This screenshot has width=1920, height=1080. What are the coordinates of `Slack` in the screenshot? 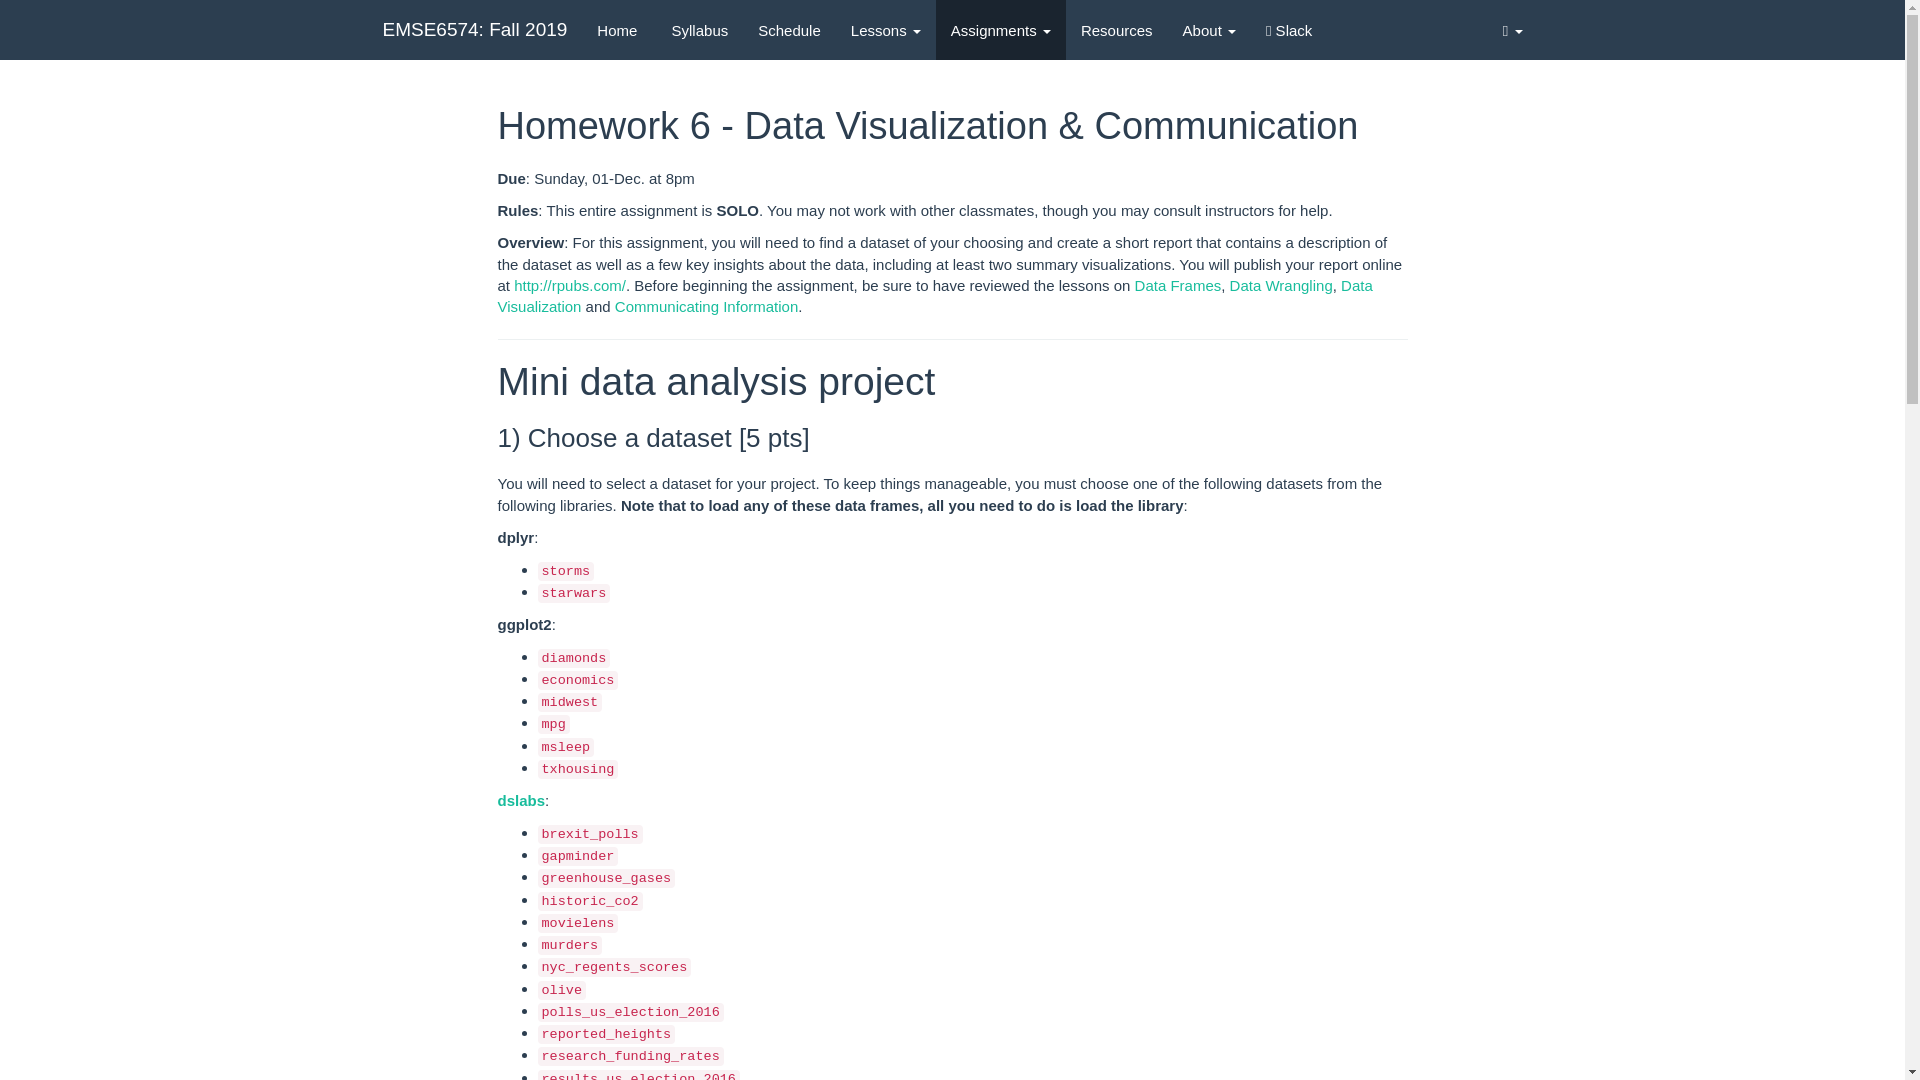 It's located at (1288, 30).